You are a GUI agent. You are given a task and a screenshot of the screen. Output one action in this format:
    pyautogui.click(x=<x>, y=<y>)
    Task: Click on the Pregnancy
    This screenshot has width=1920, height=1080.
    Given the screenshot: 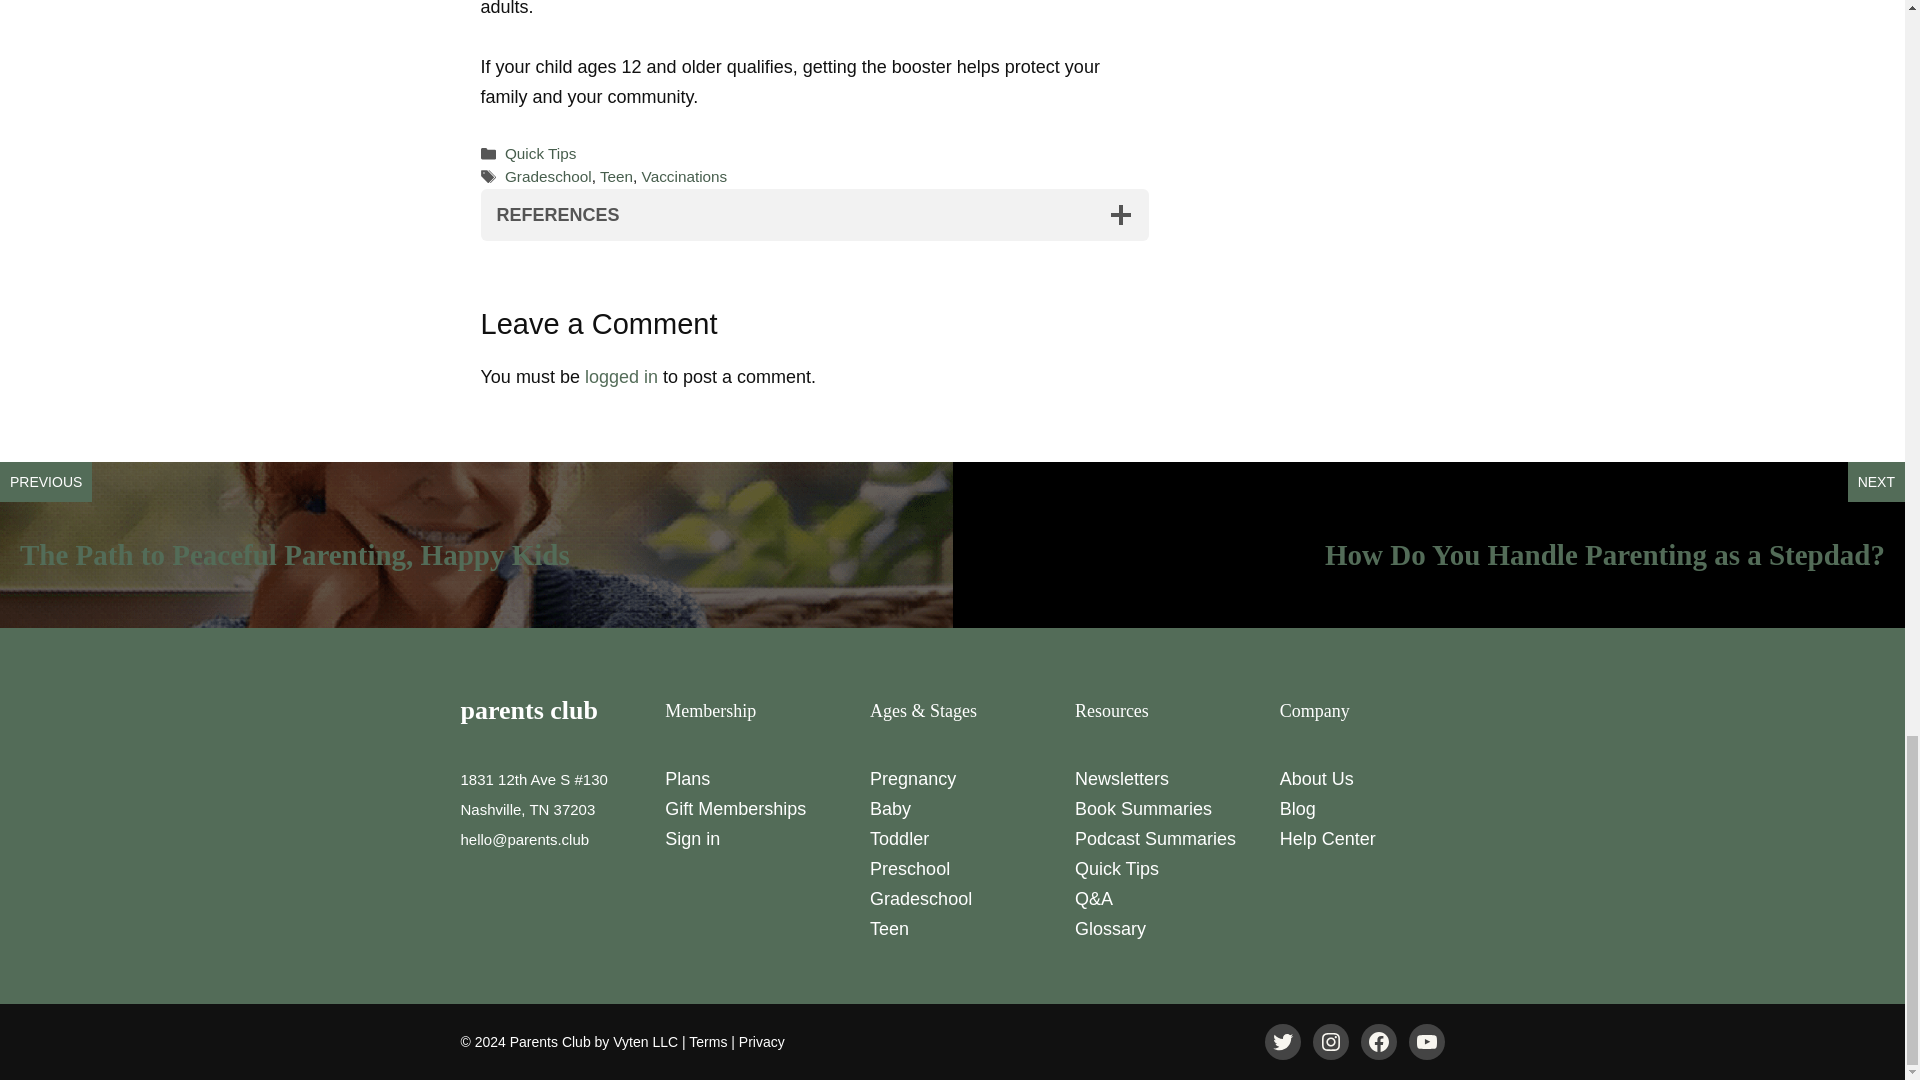 What is the action you would take?
    pyautogui.click(x=912, y=778)
    